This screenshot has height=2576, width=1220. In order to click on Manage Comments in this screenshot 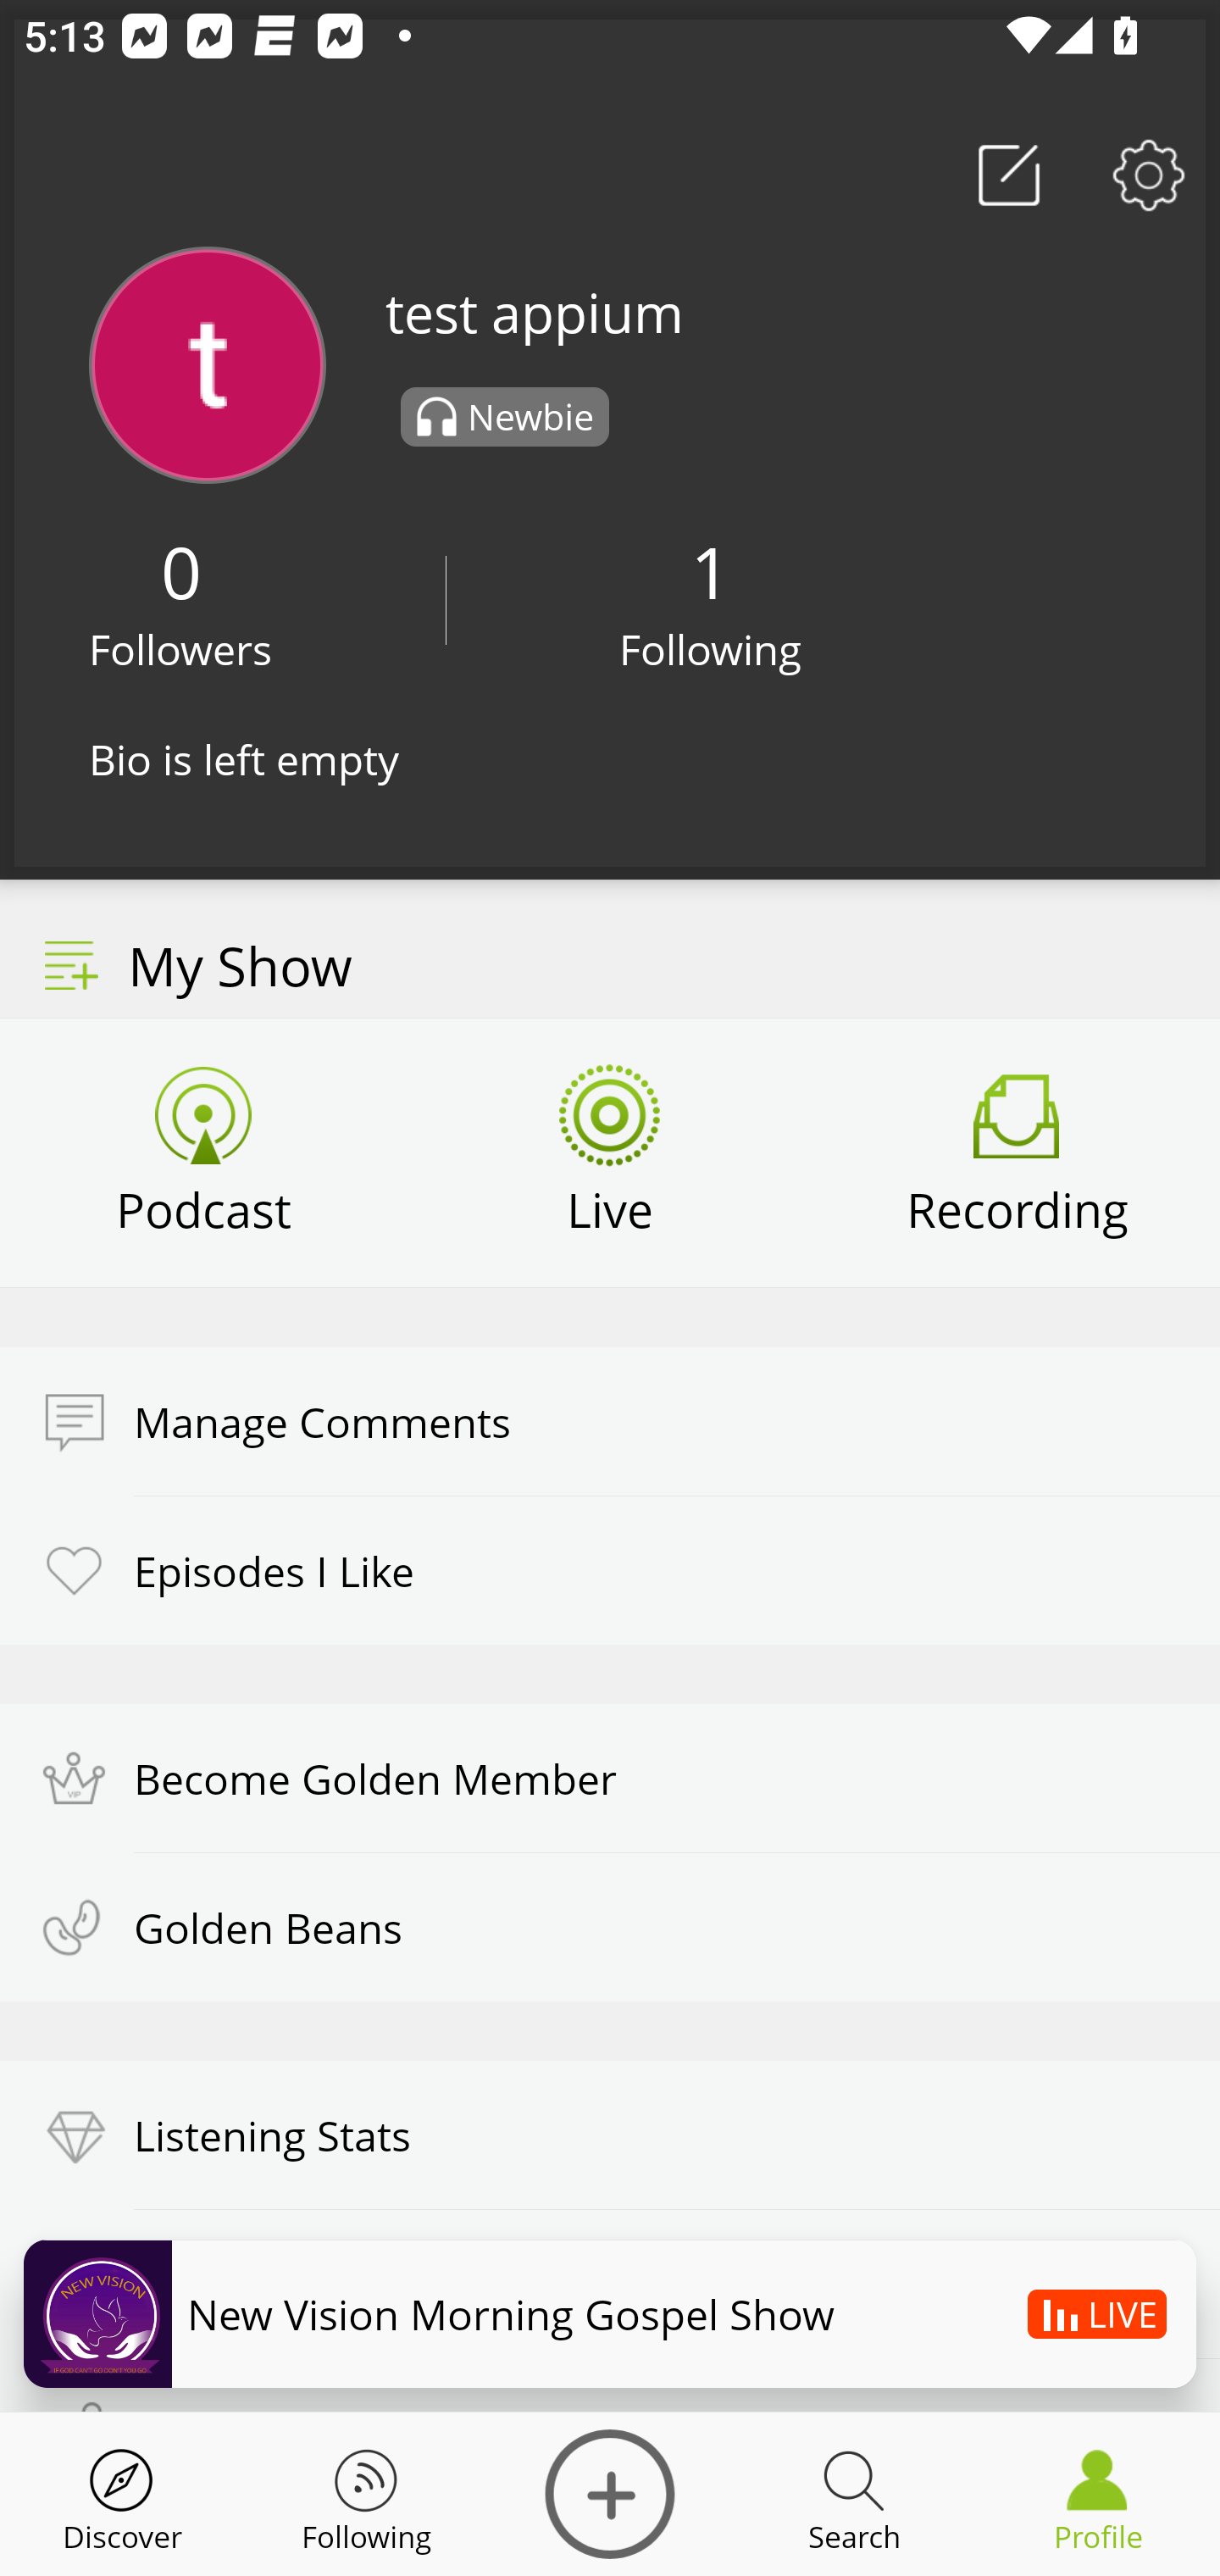, I will do `click(610, 1422)`.